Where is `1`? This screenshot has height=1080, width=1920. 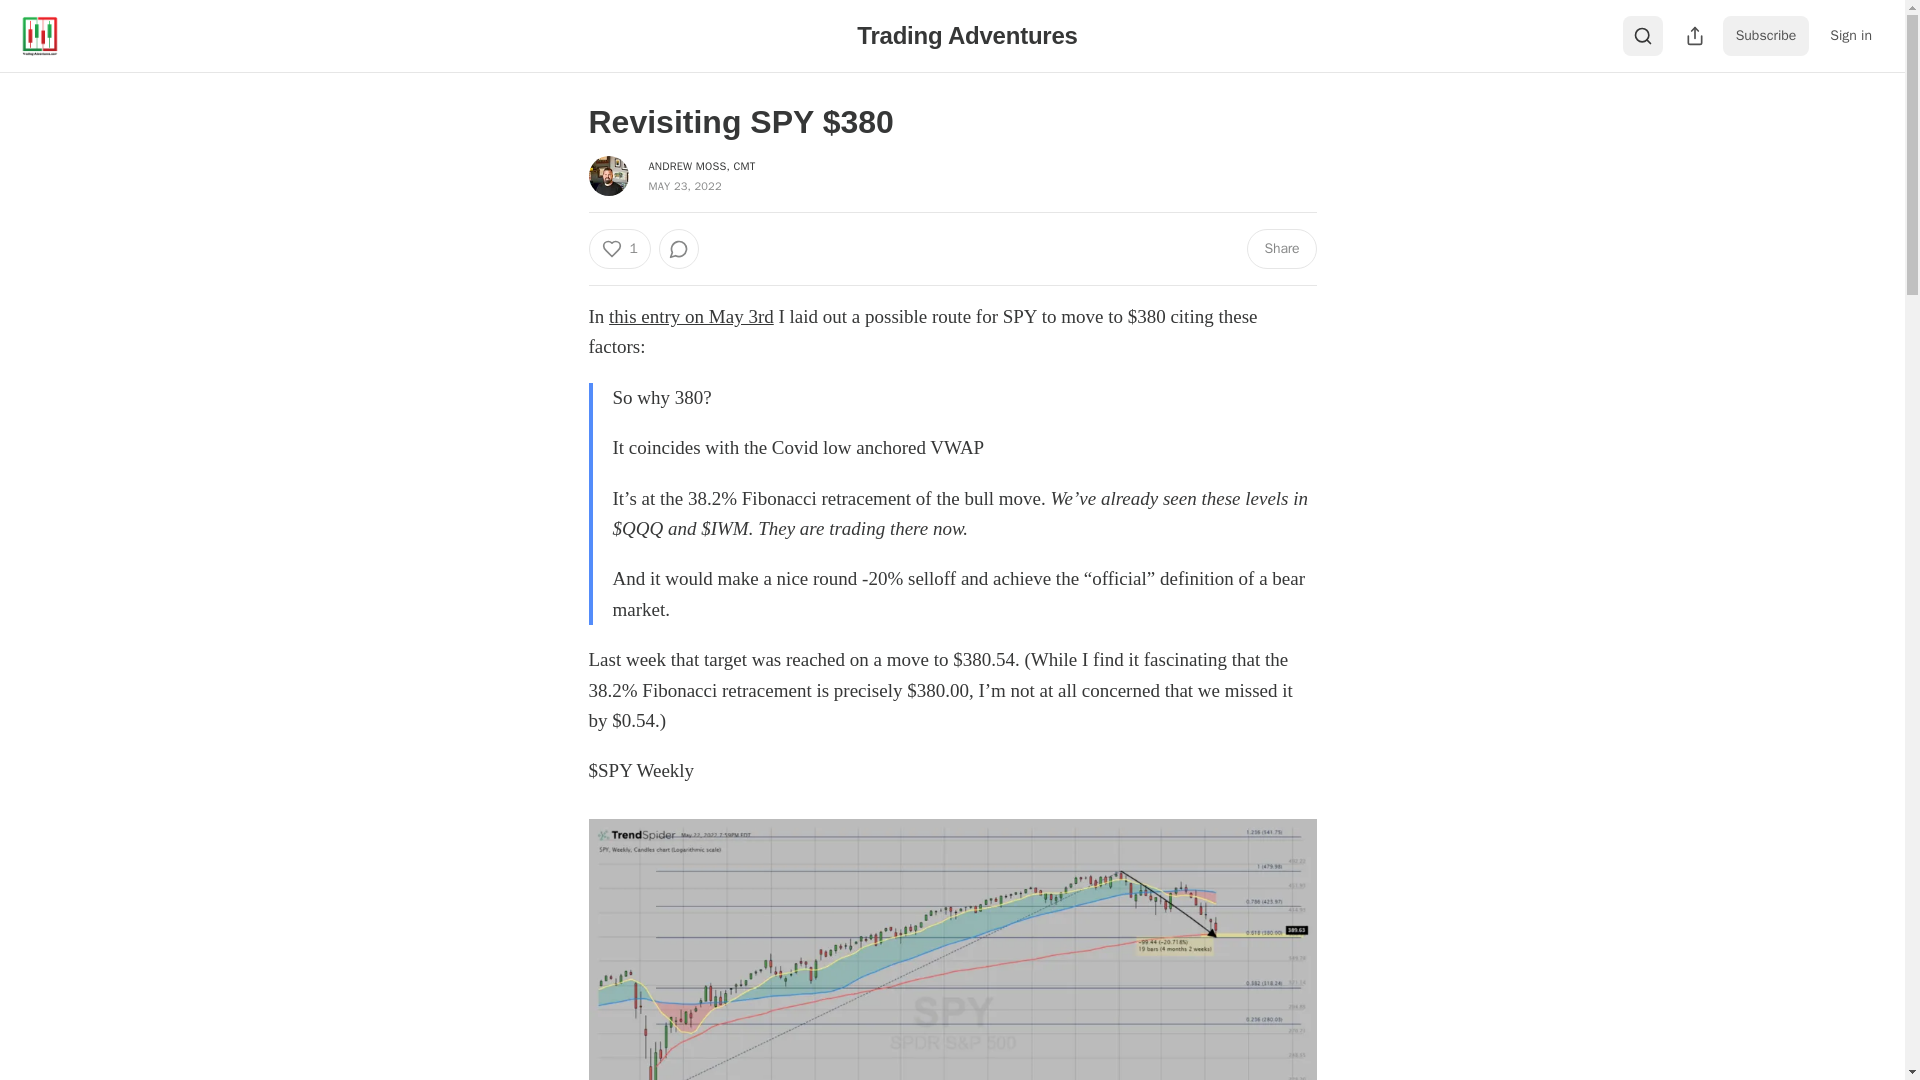
1 is located at coordinates (618, 248).